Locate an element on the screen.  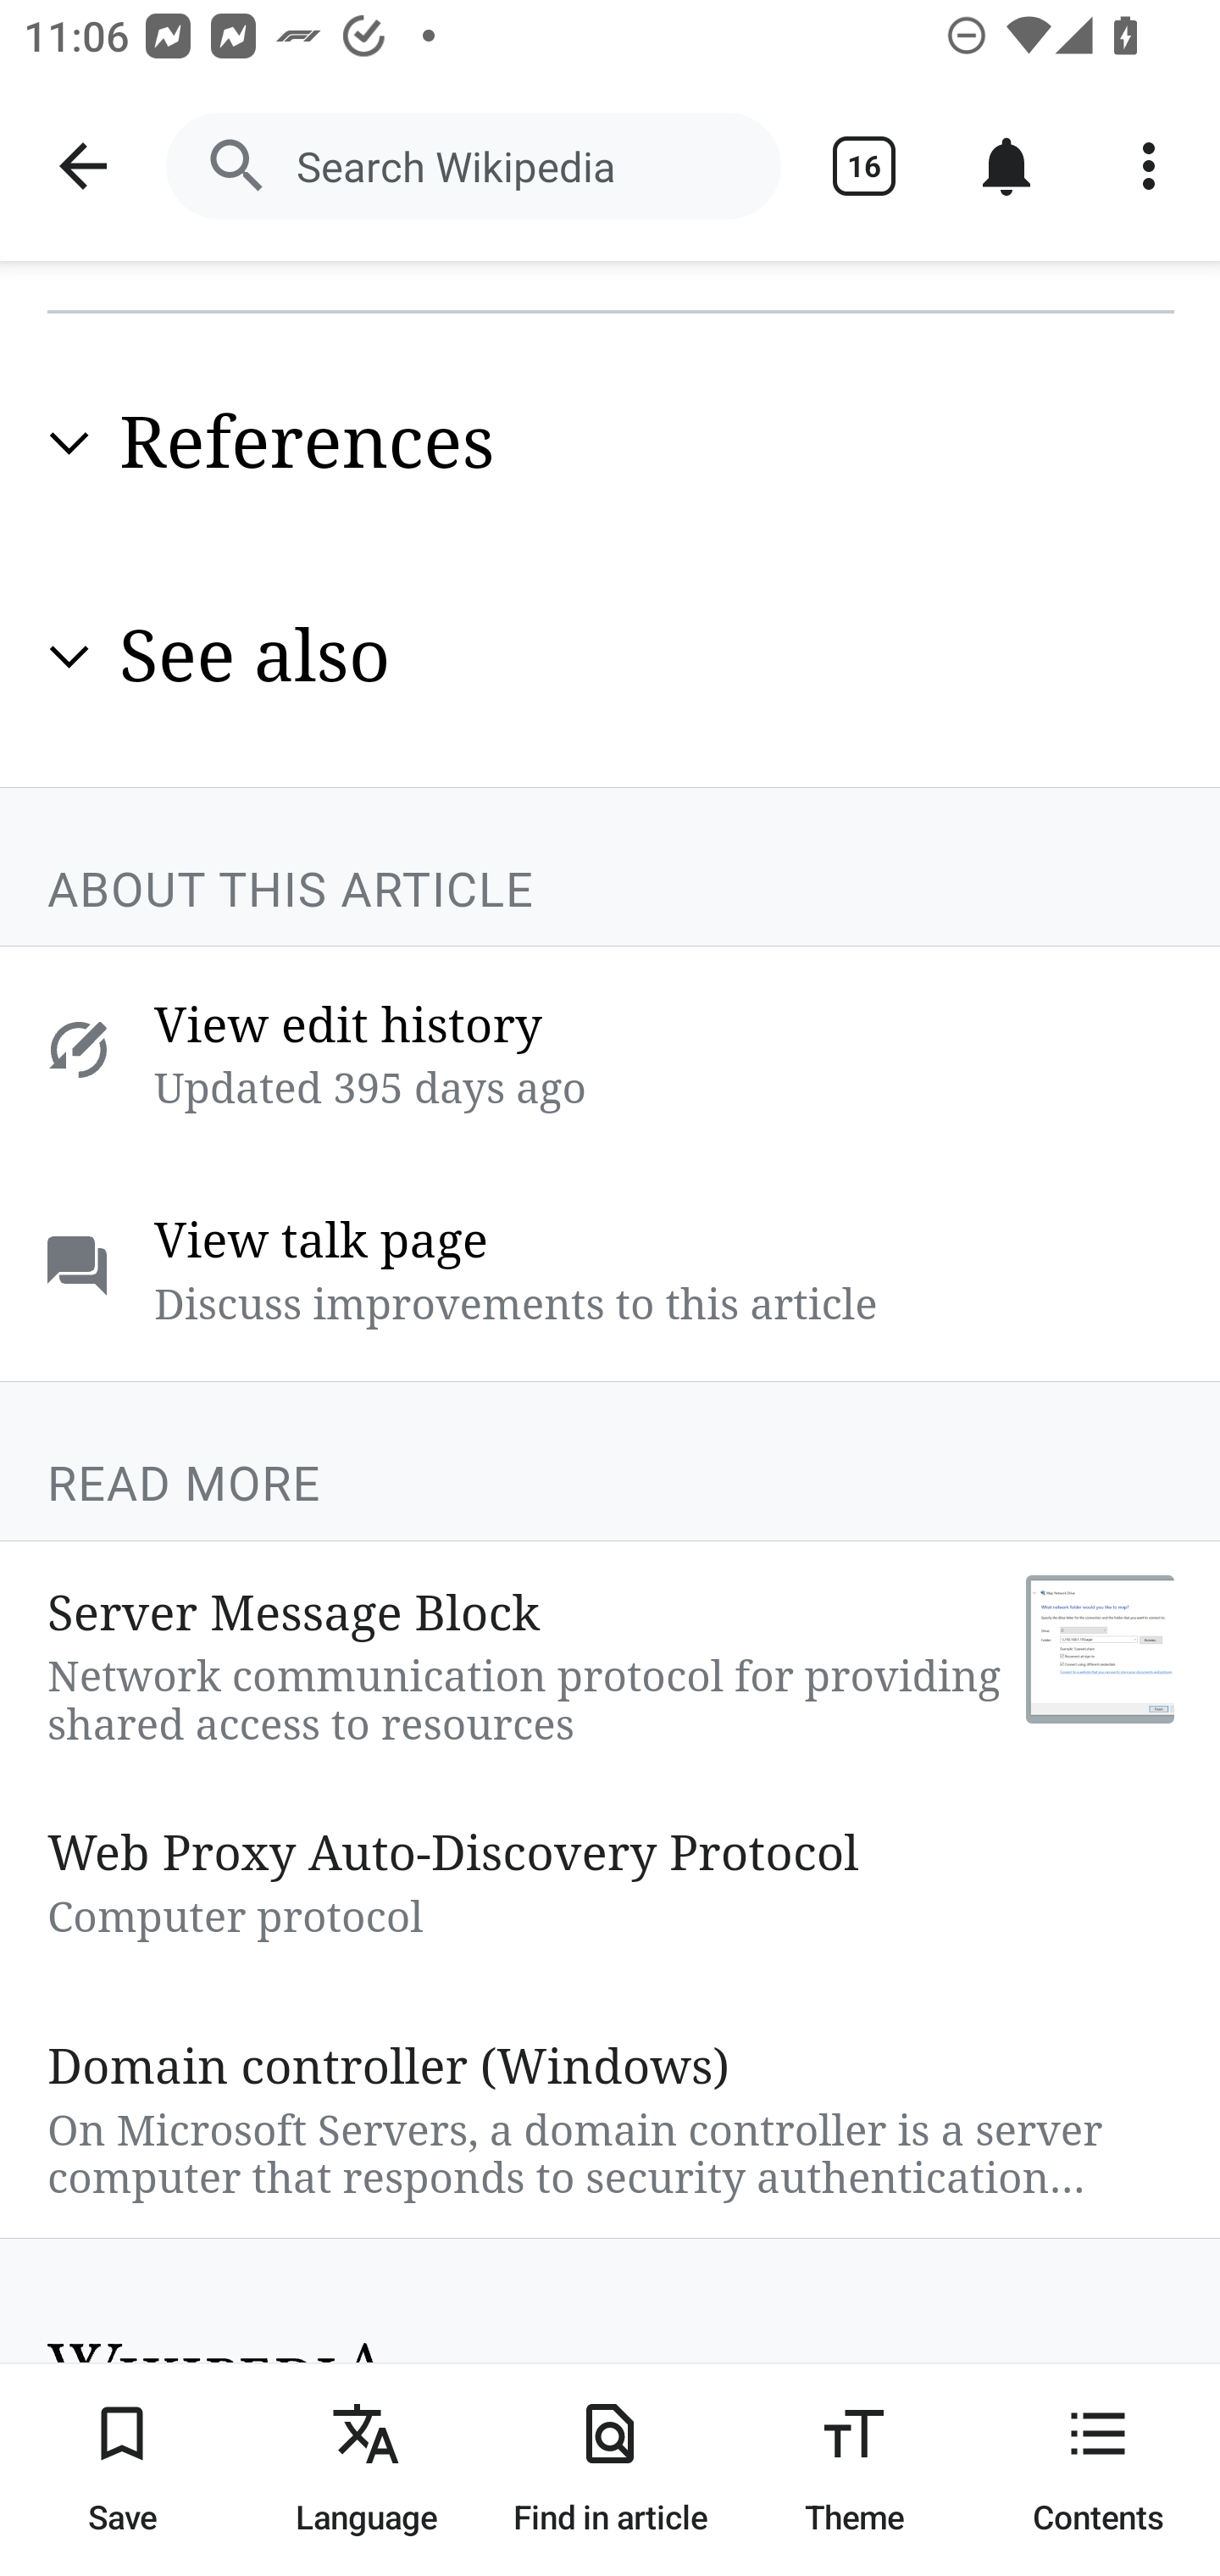
Language is located at coordinates (366, 2469).